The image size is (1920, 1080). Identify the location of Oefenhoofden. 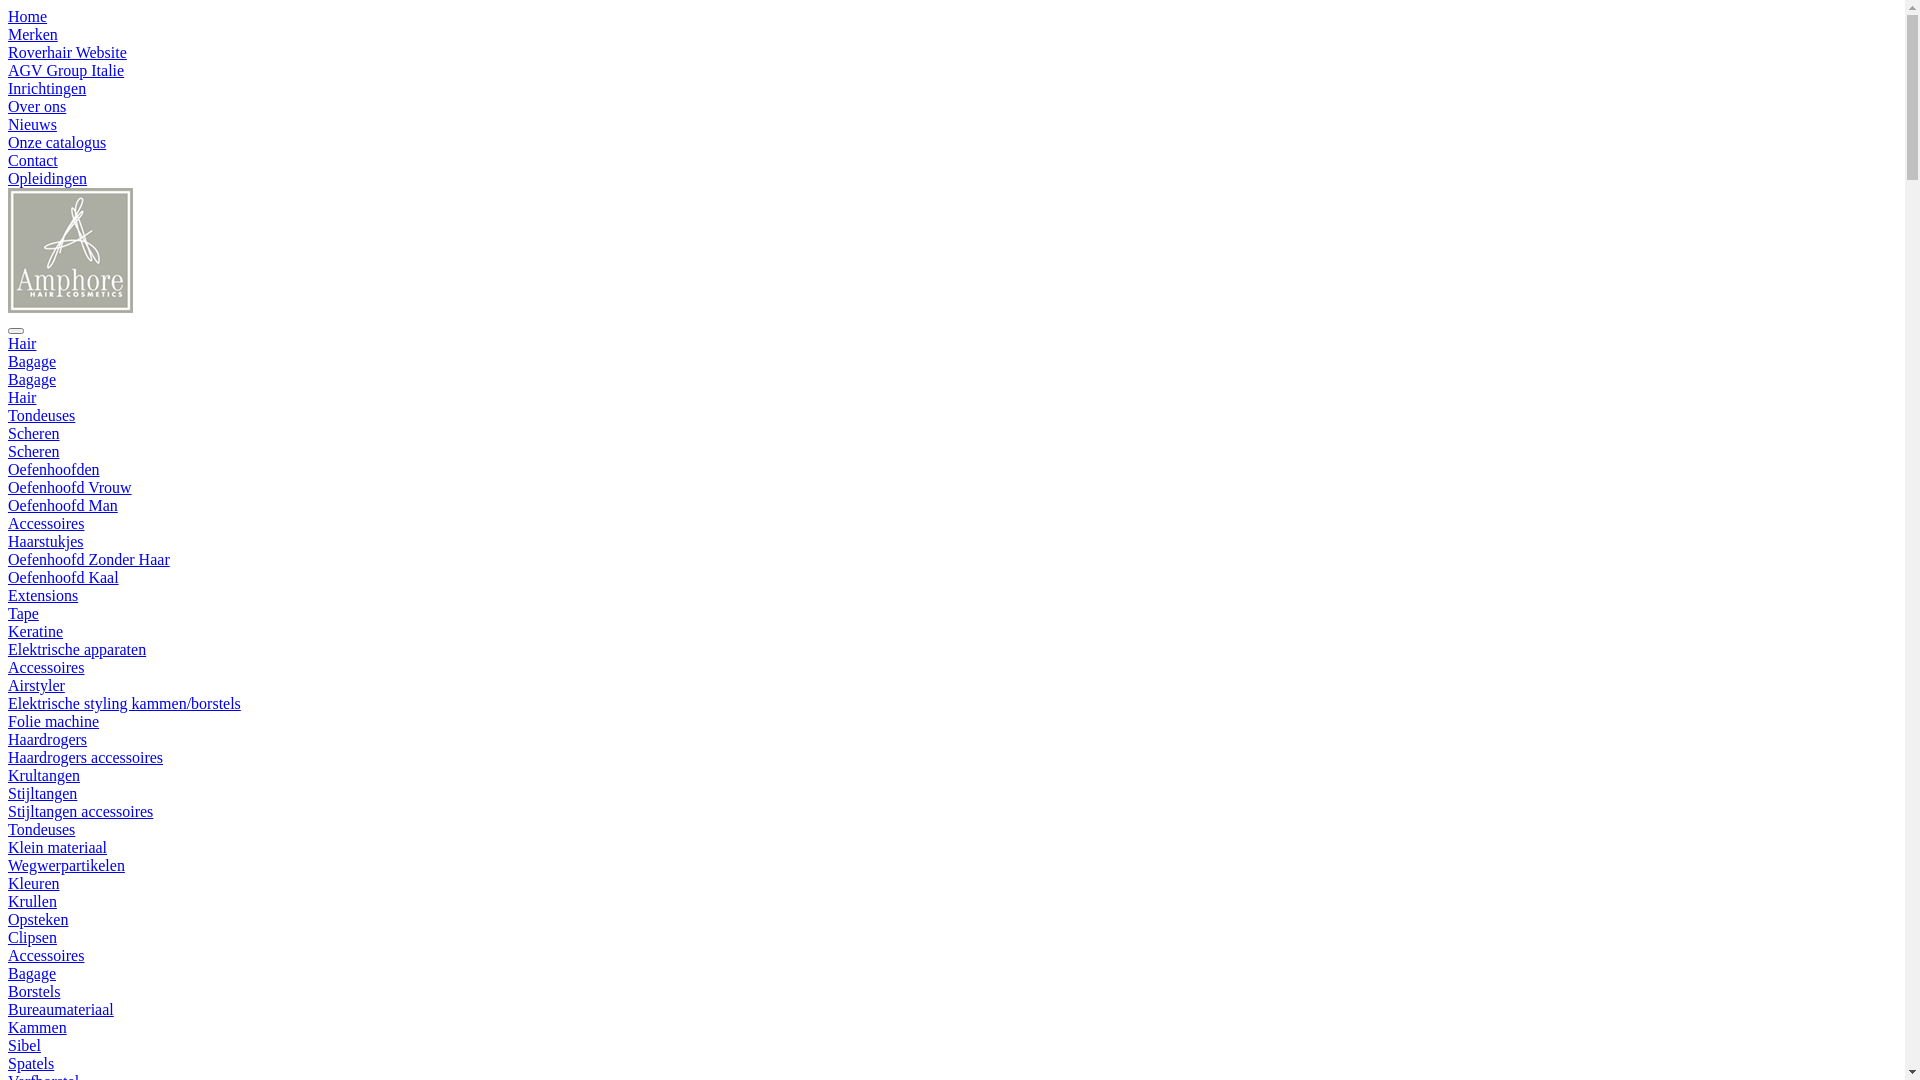
(54, 470).